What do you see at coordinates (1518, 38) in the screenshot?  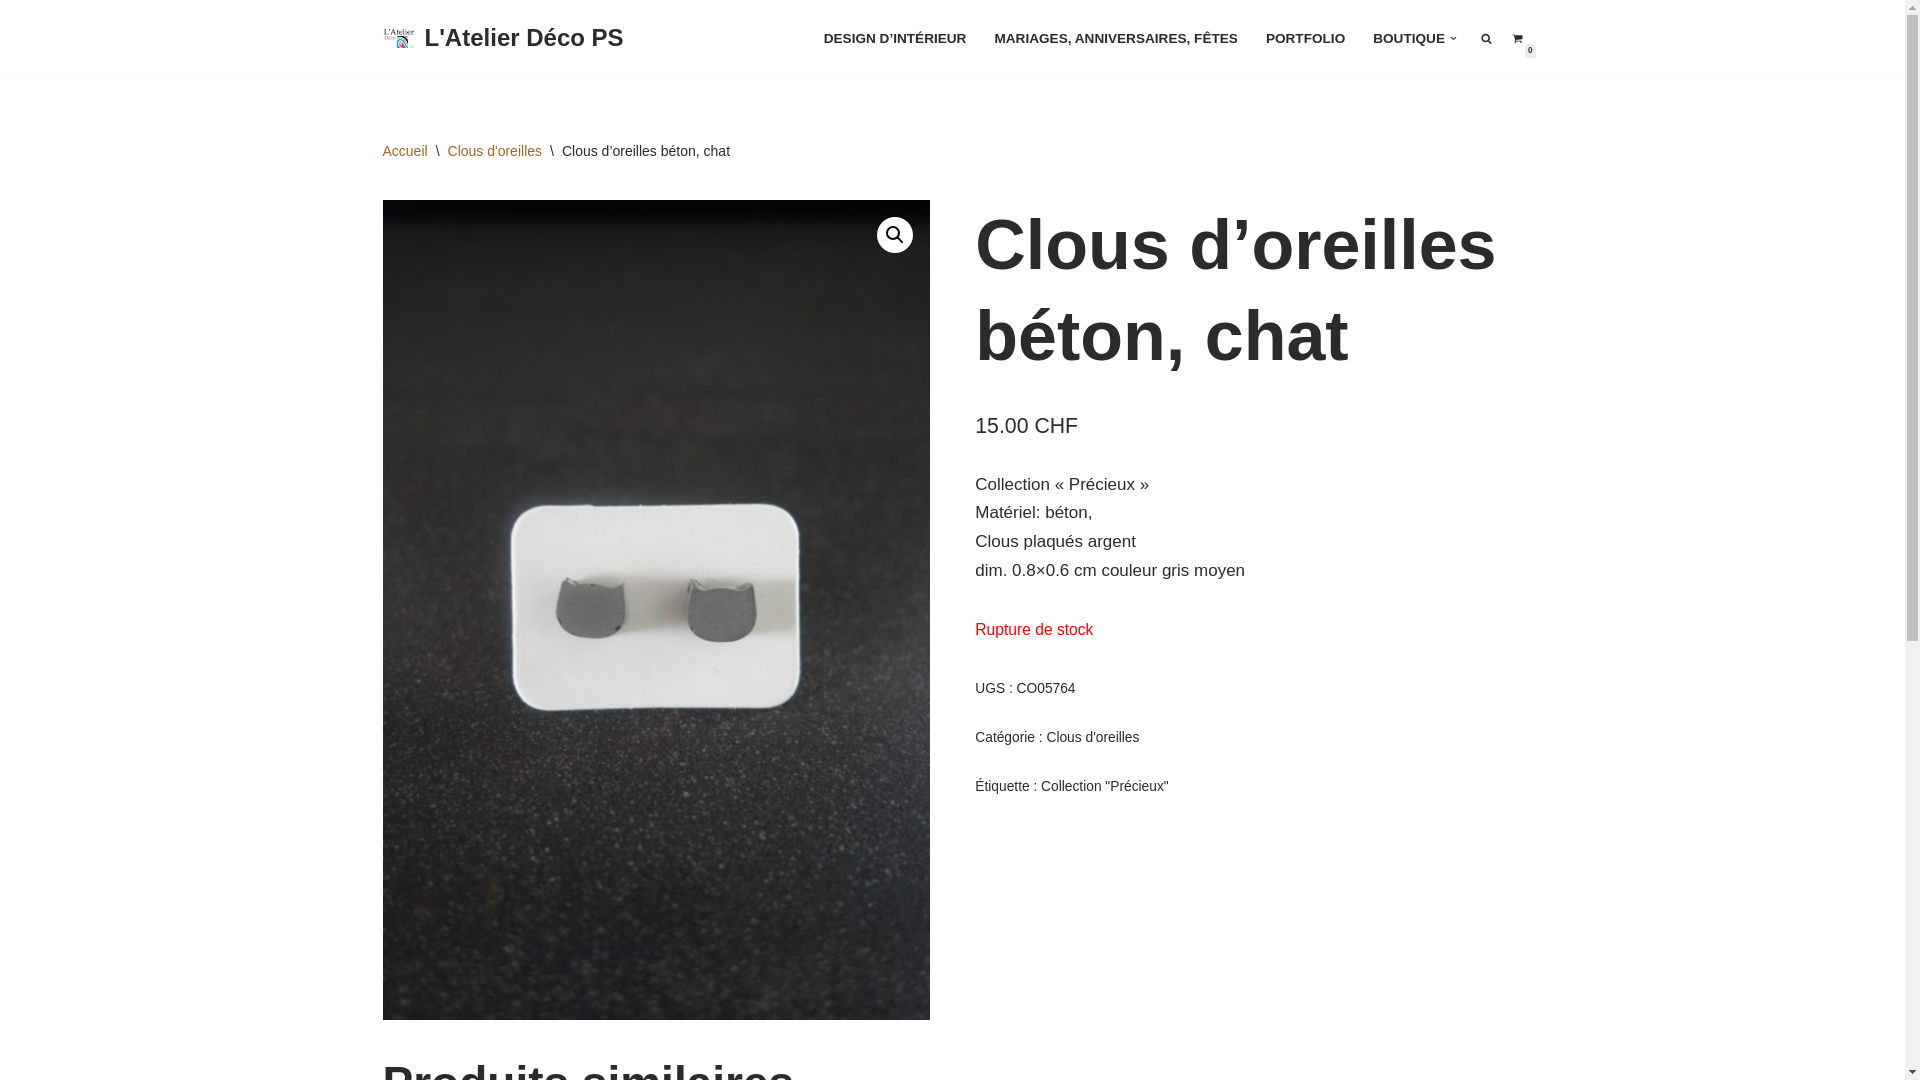 I see `0` at bounding box center [1518, 38].